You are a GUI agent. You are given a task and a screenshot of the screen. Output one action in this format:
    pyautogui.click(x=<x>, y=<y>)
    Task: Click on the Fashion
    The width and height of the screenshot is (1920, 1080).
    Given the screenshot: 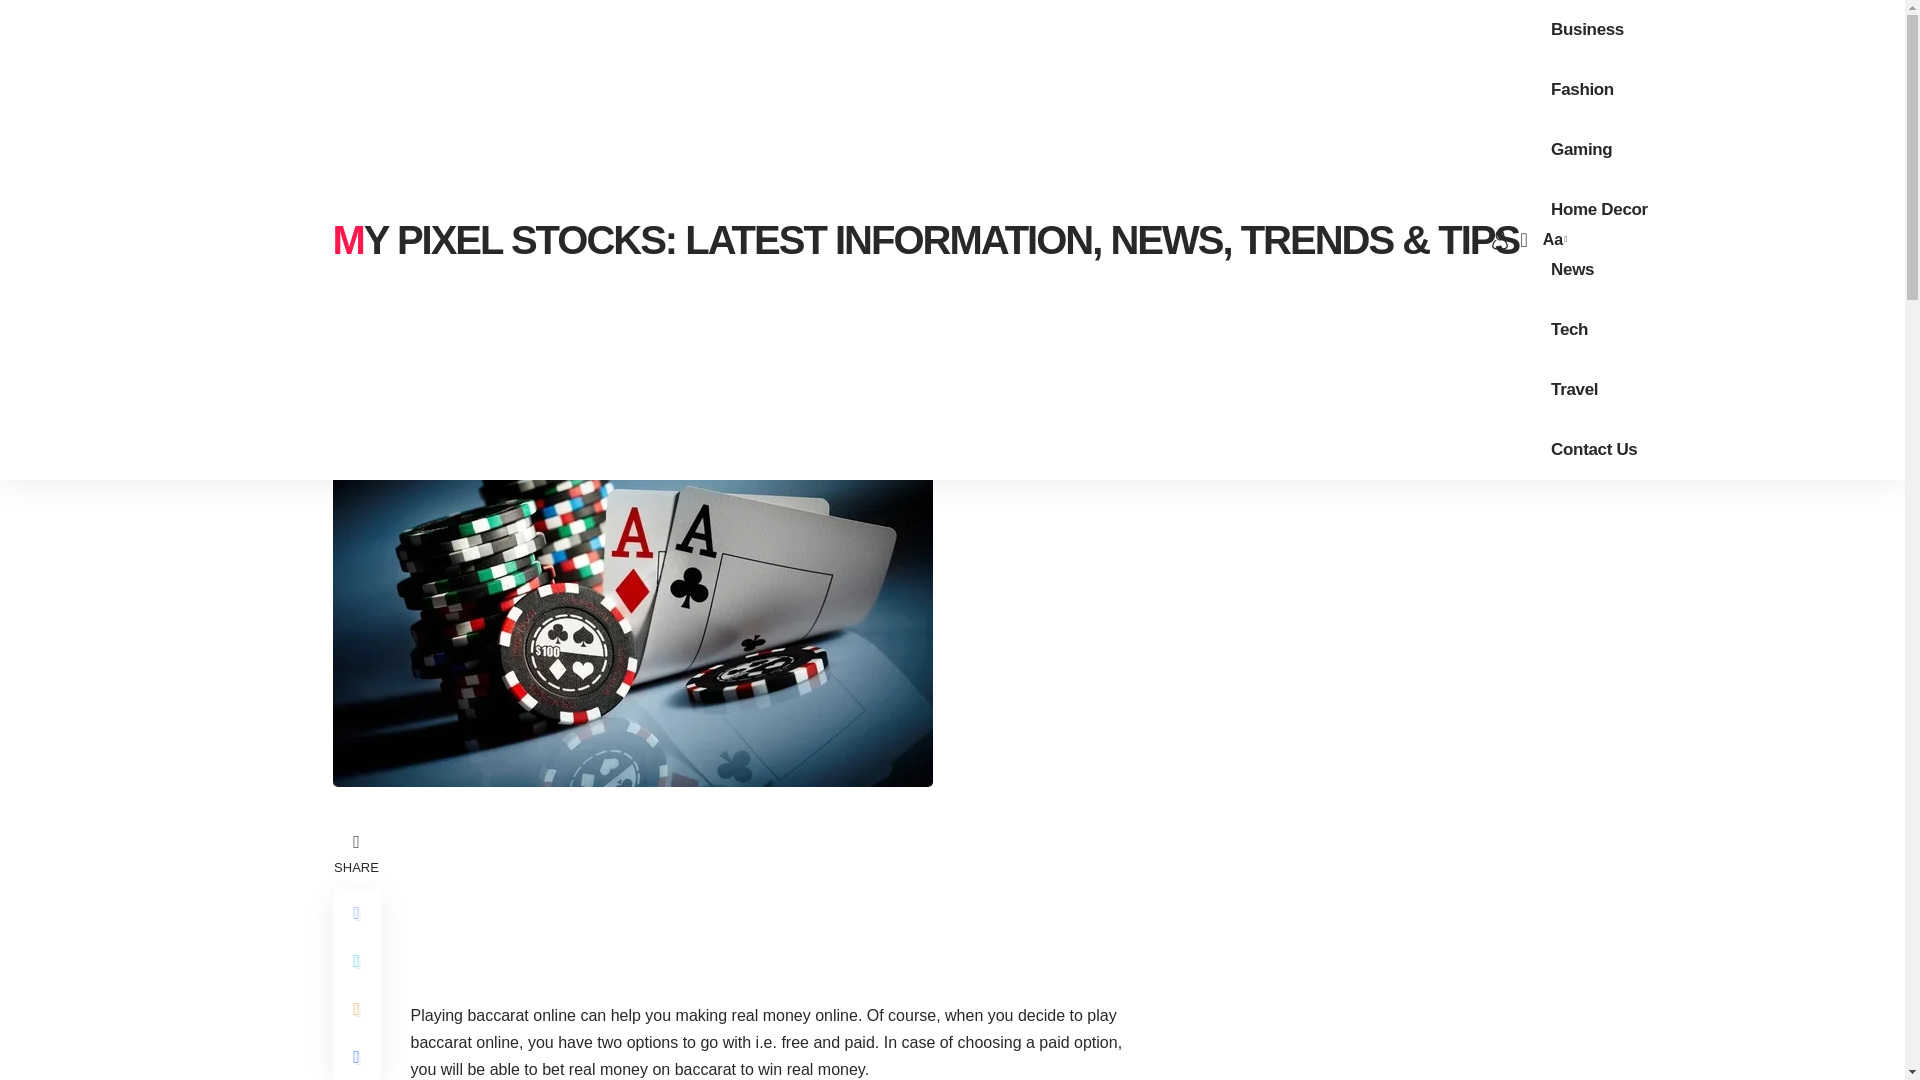 What is the action you would take?
    pyautogui.click(x=1582, y=90)
    